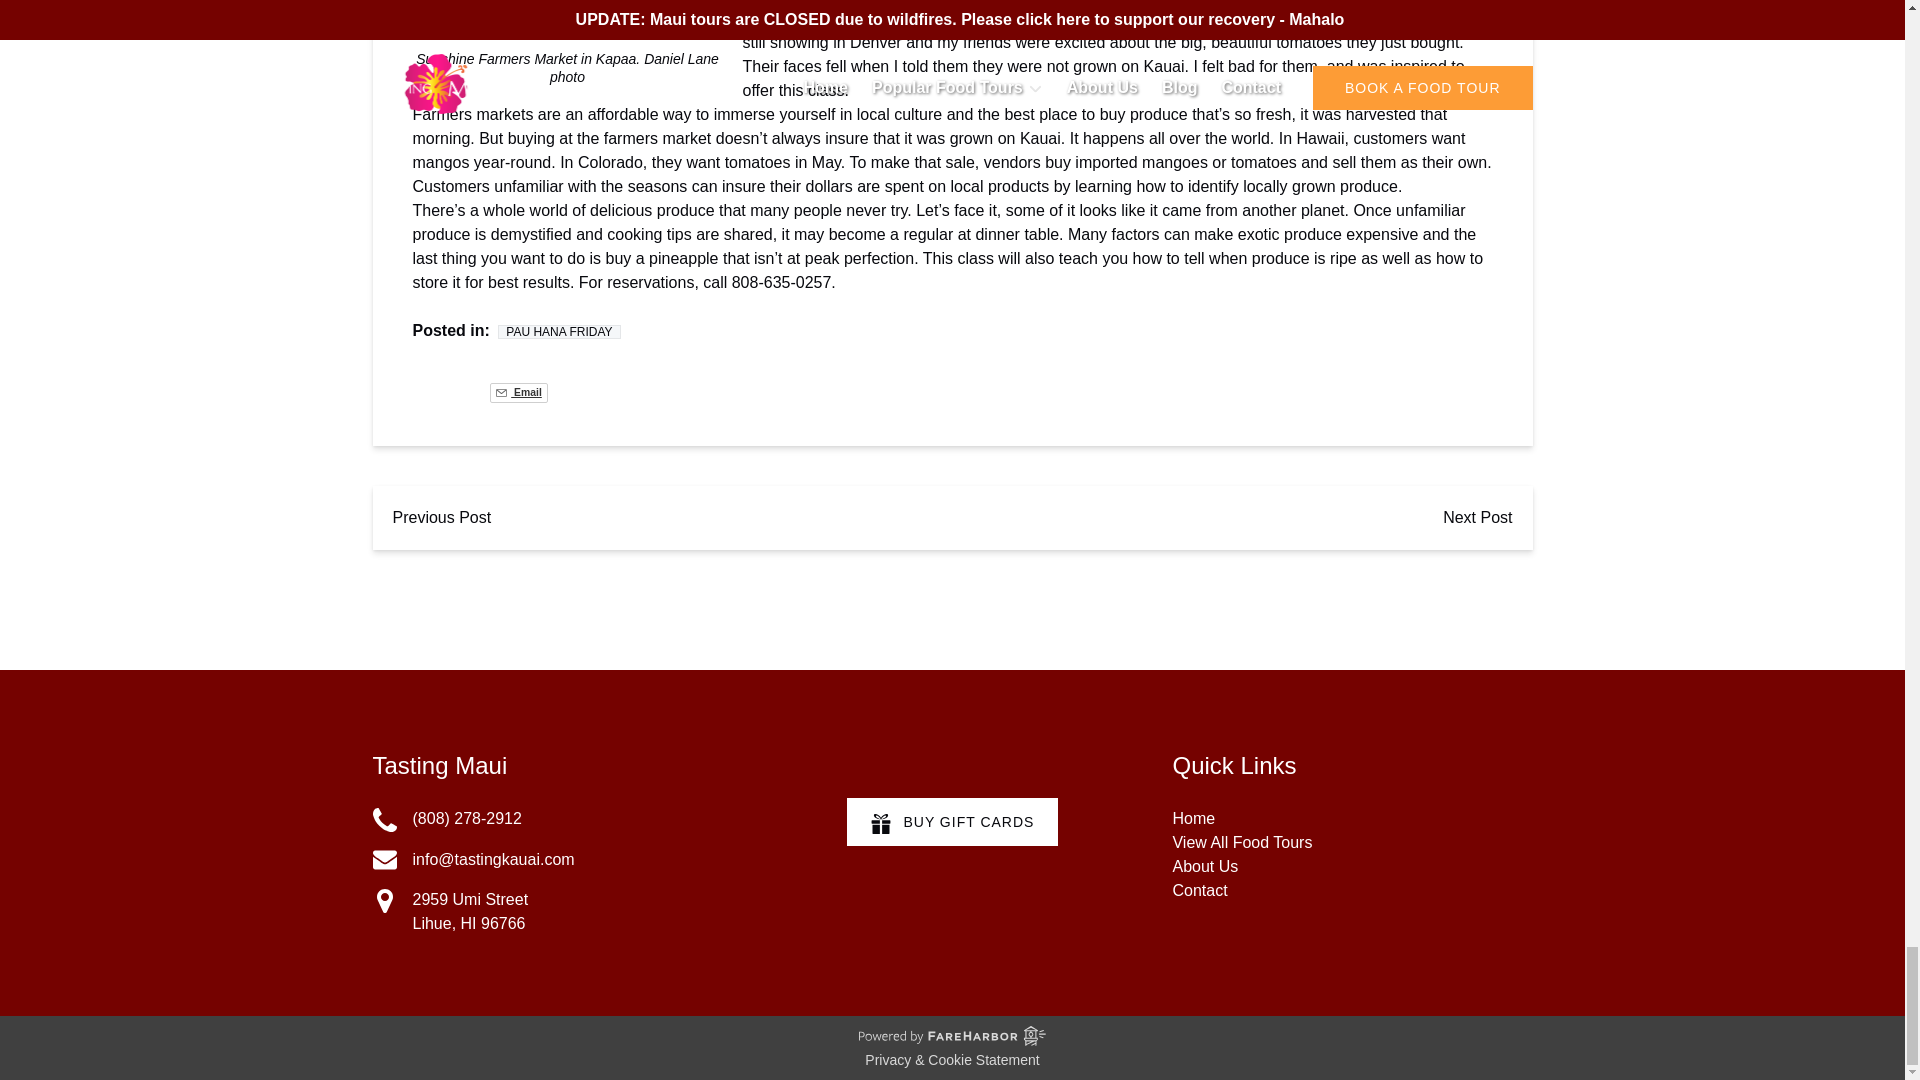  Describe the element at coordinates (384, 819) in the screenshot. I see `Phone` at that location.